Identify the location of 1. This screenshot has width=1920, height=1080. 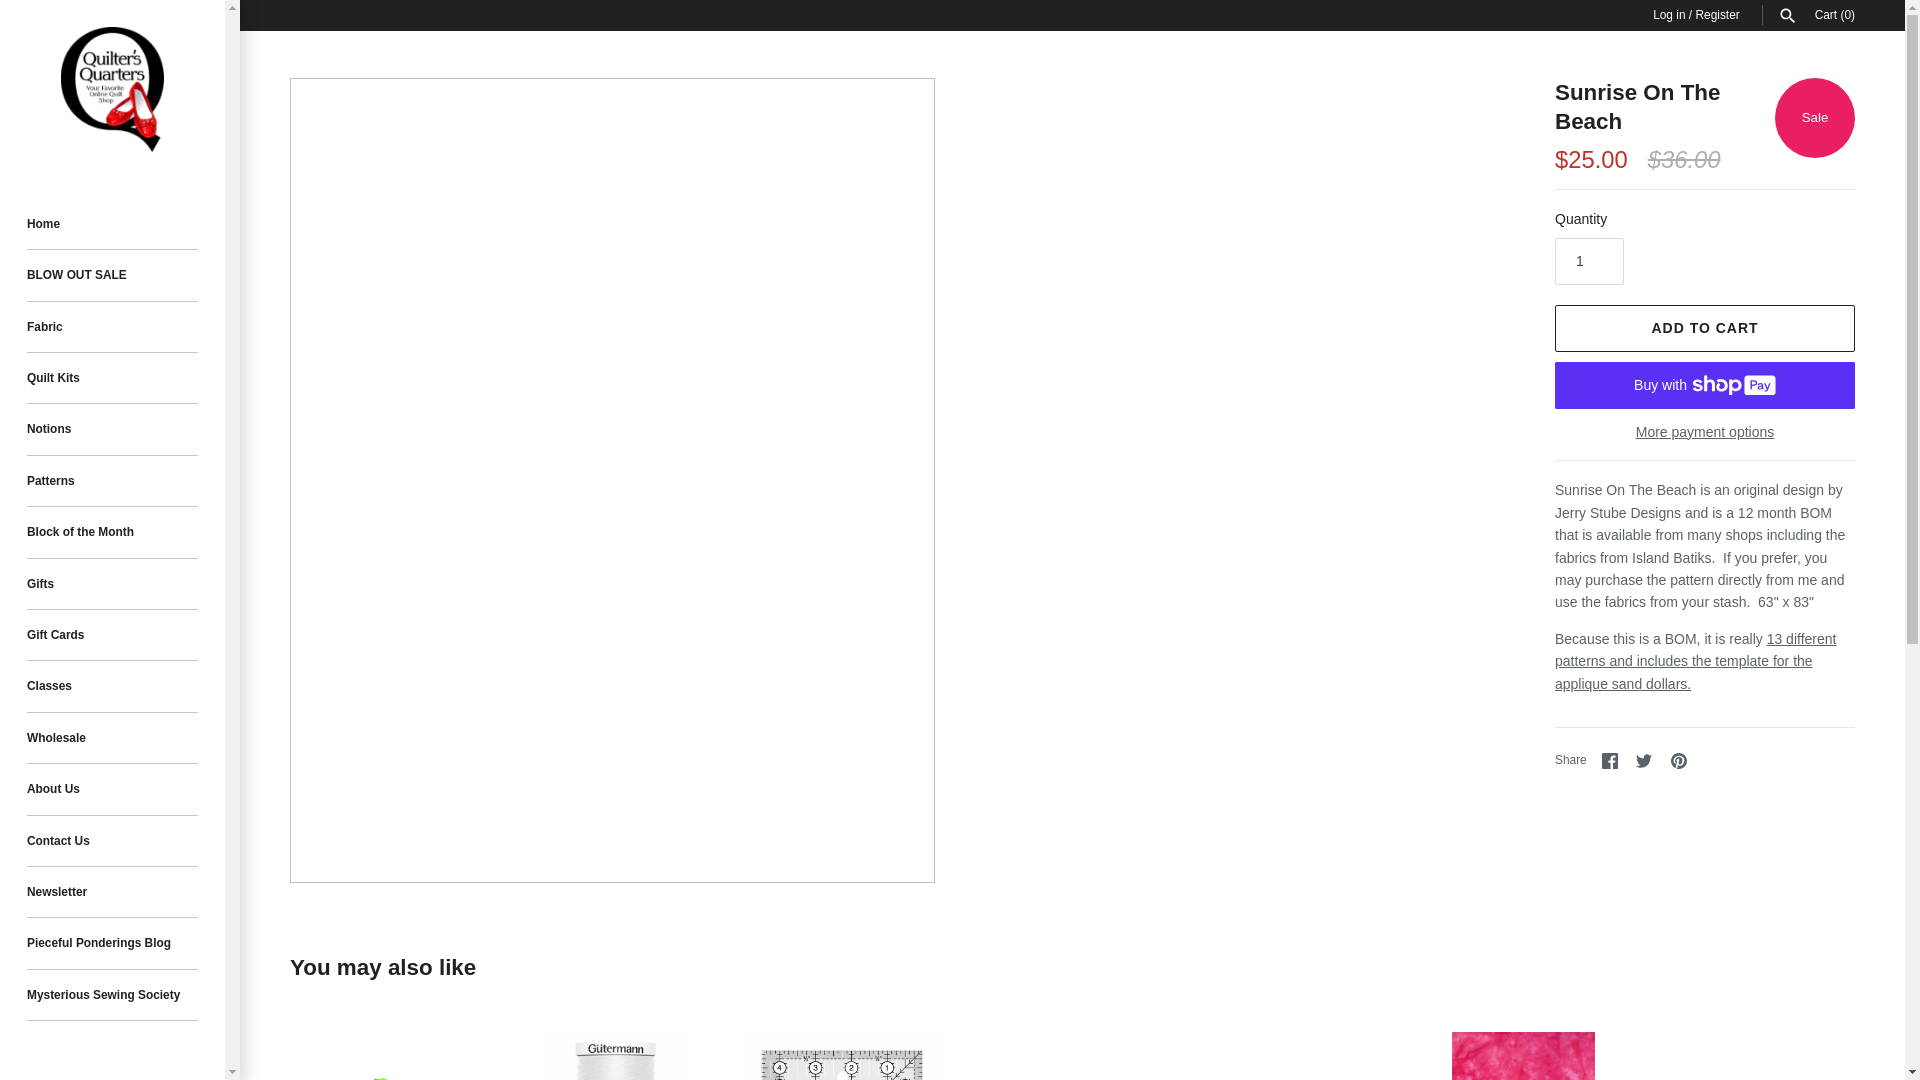
(1590, 261).